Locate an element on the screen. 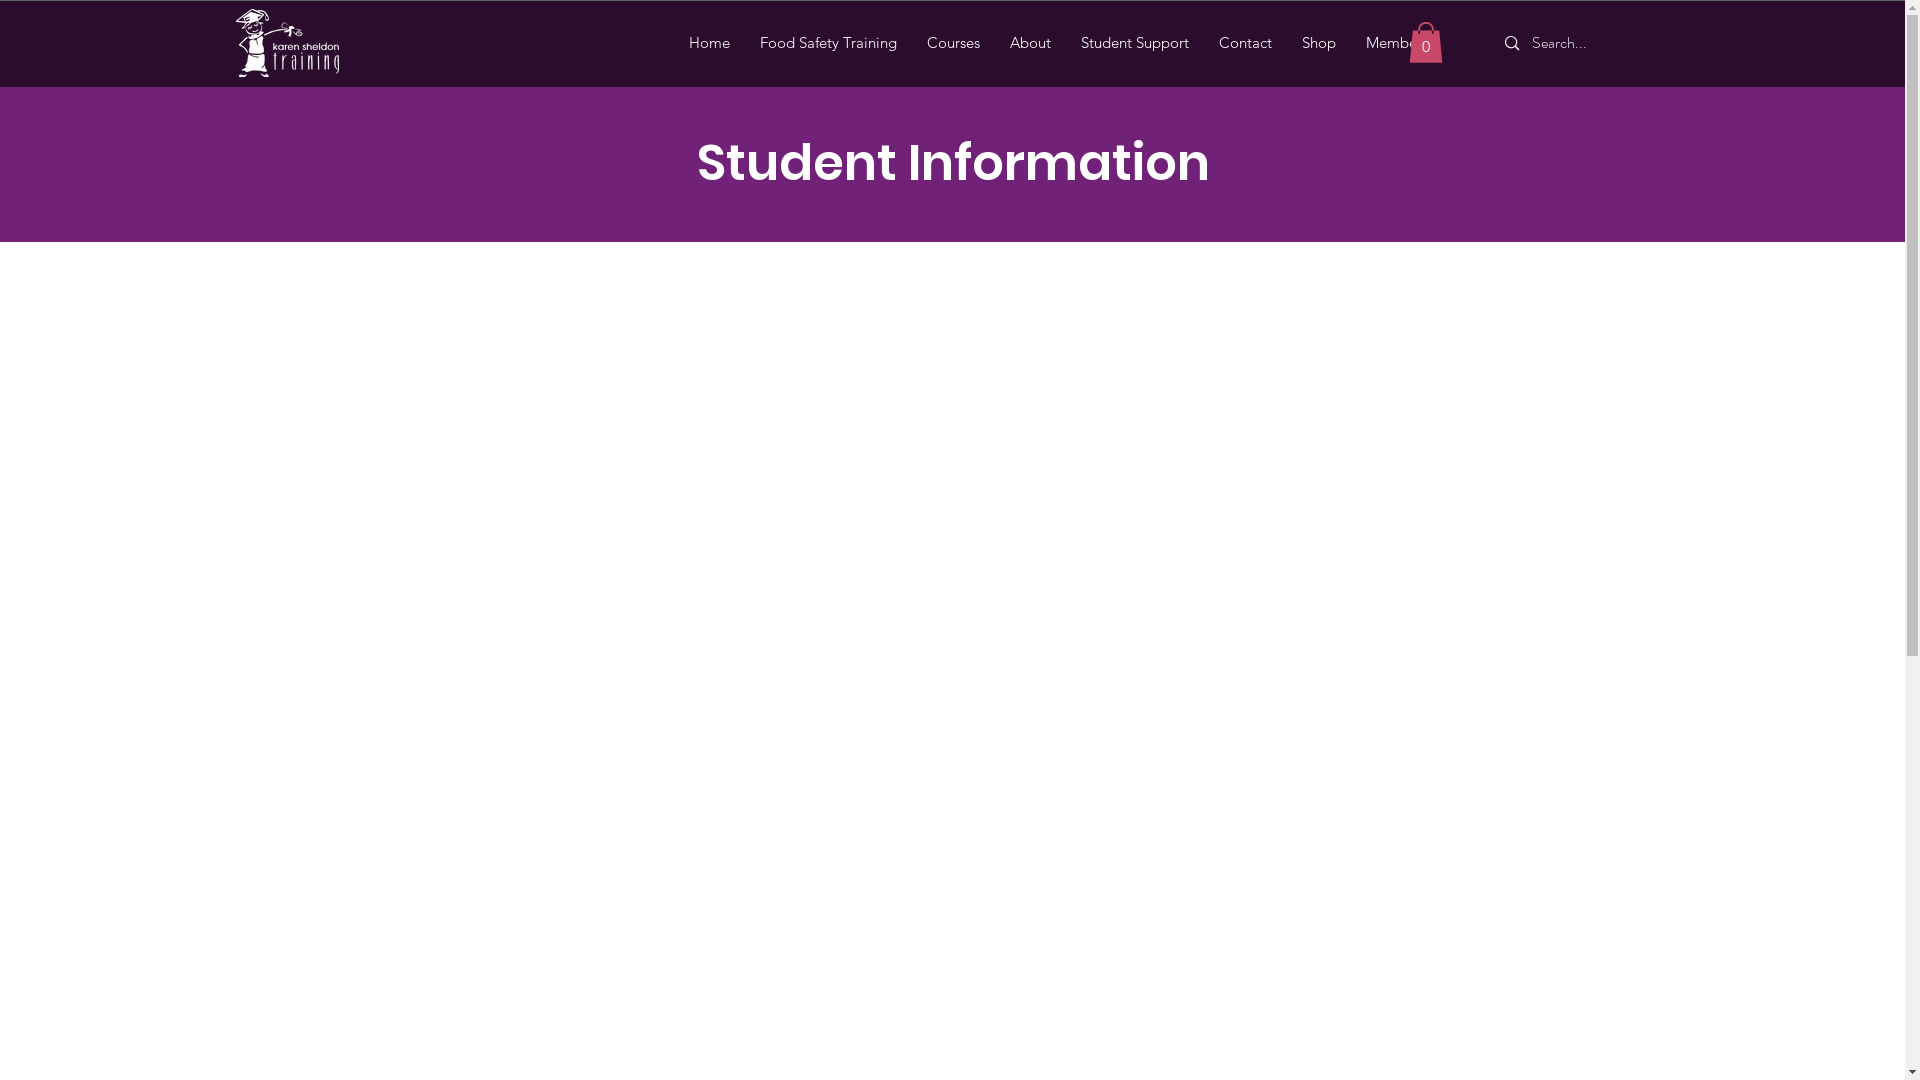 Image resolution: width=1920 pixels, height=1080 pixels. Food Safety Training is located at coordinates (828, 43).